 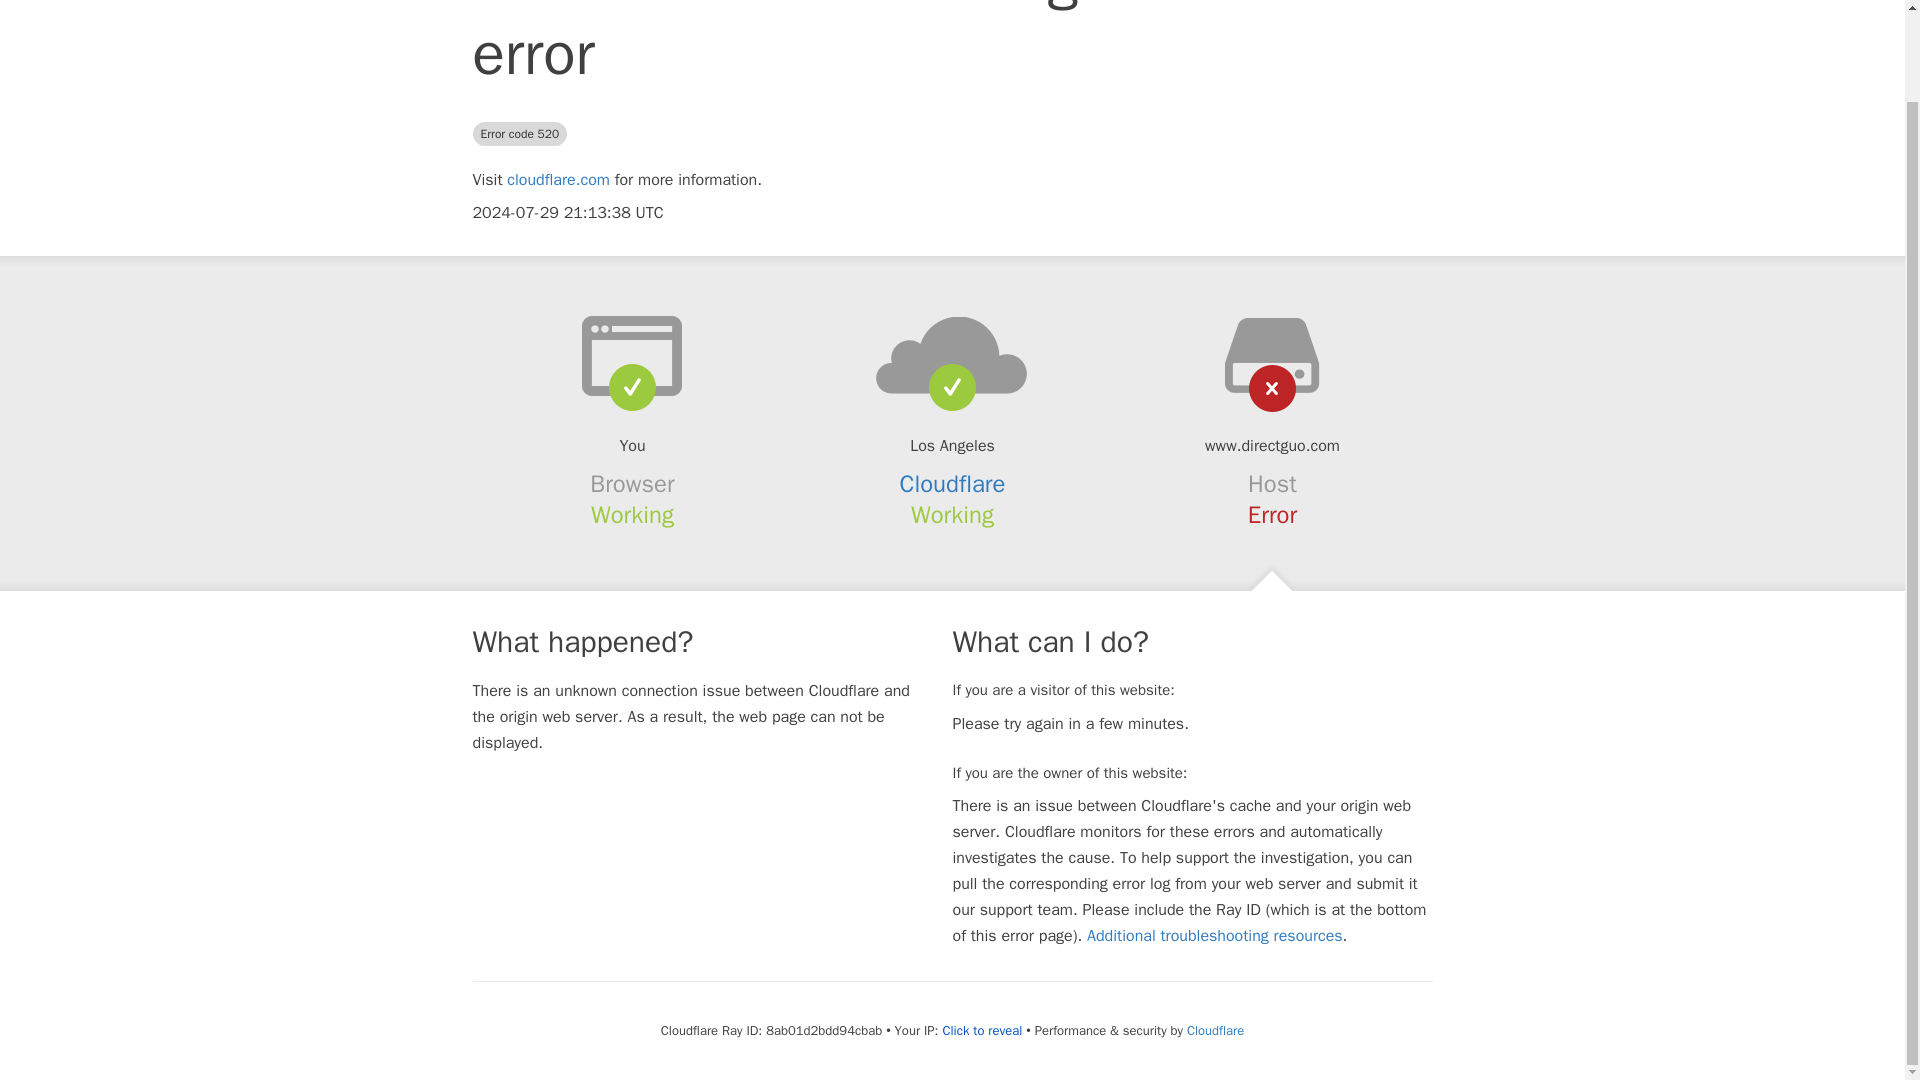 What do you see at coordinates (982, 1030) in the screenshot?
I see `Click to reveal` at bounding box center [982, 1030].